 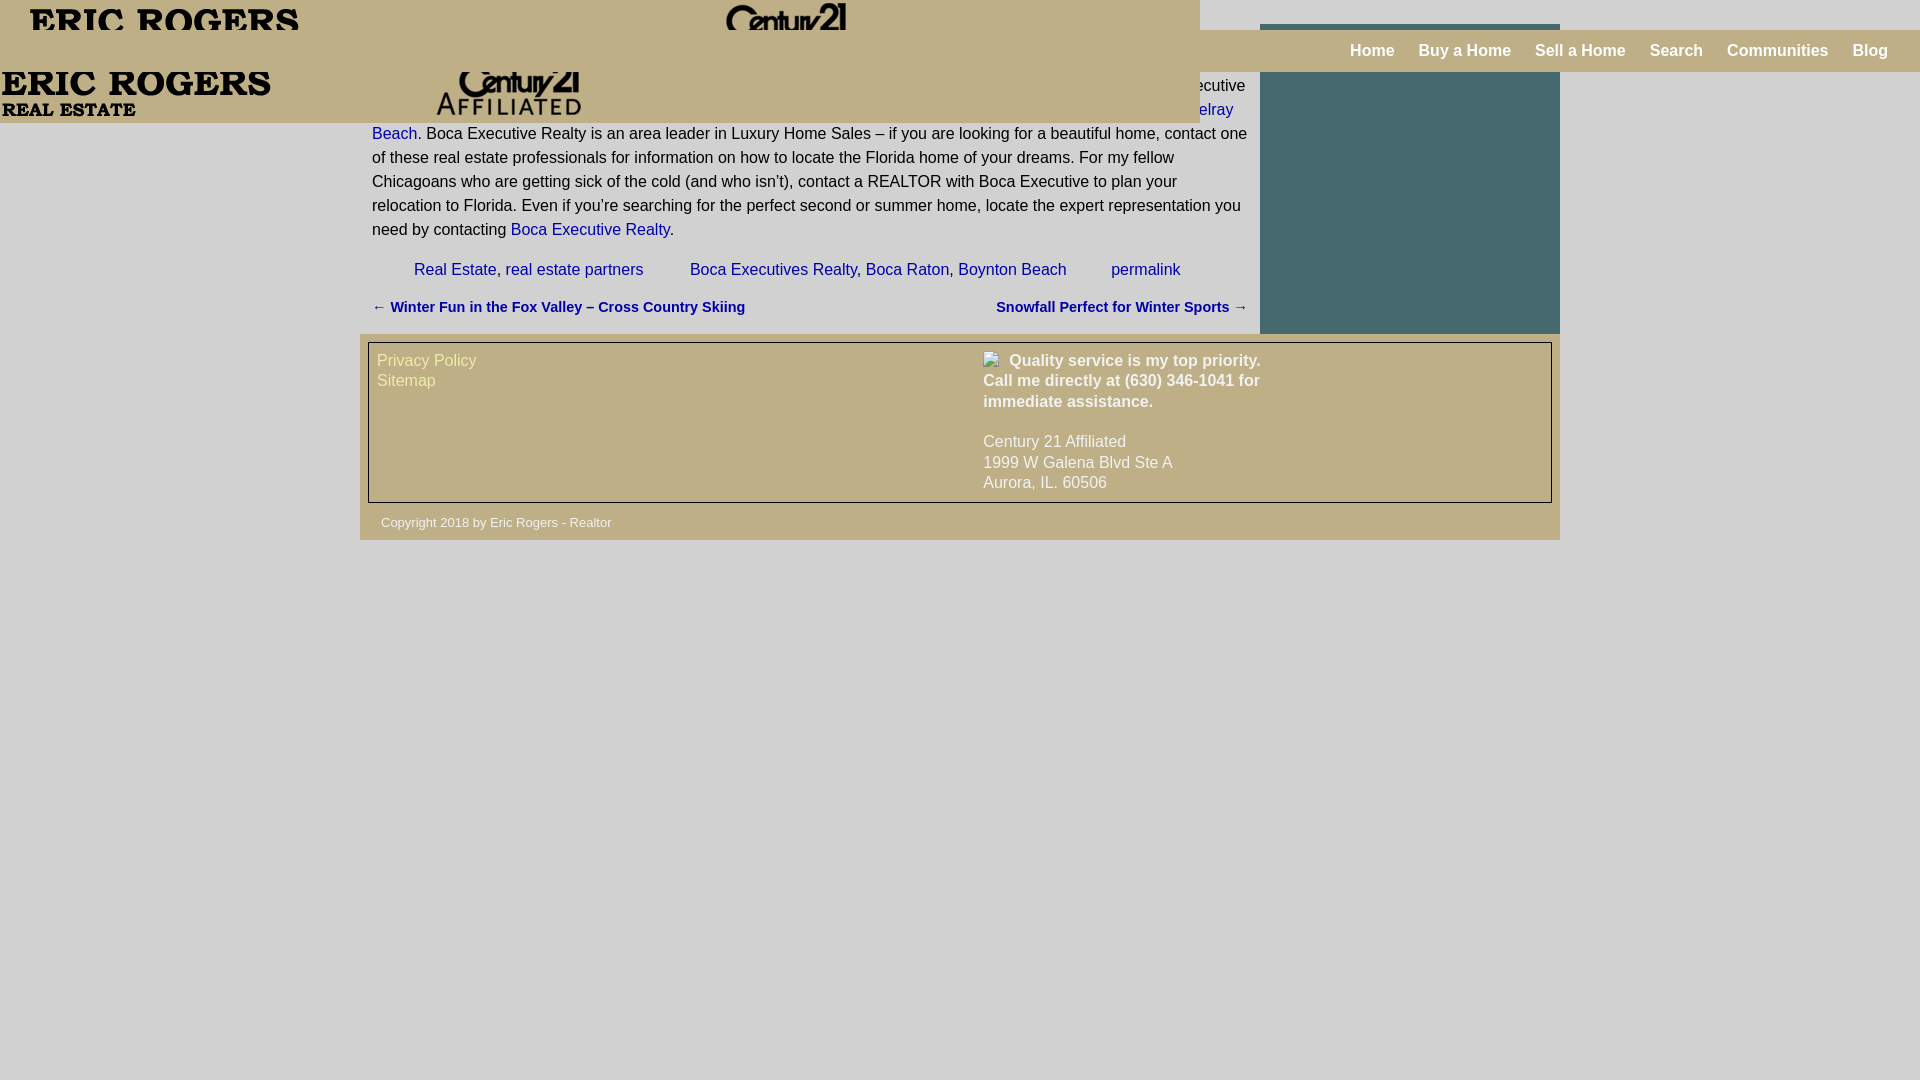 What do you see at coordinates (1464, 50) in the screenshot?
I see `Buy a Home` at bounding box center [1464, 50].